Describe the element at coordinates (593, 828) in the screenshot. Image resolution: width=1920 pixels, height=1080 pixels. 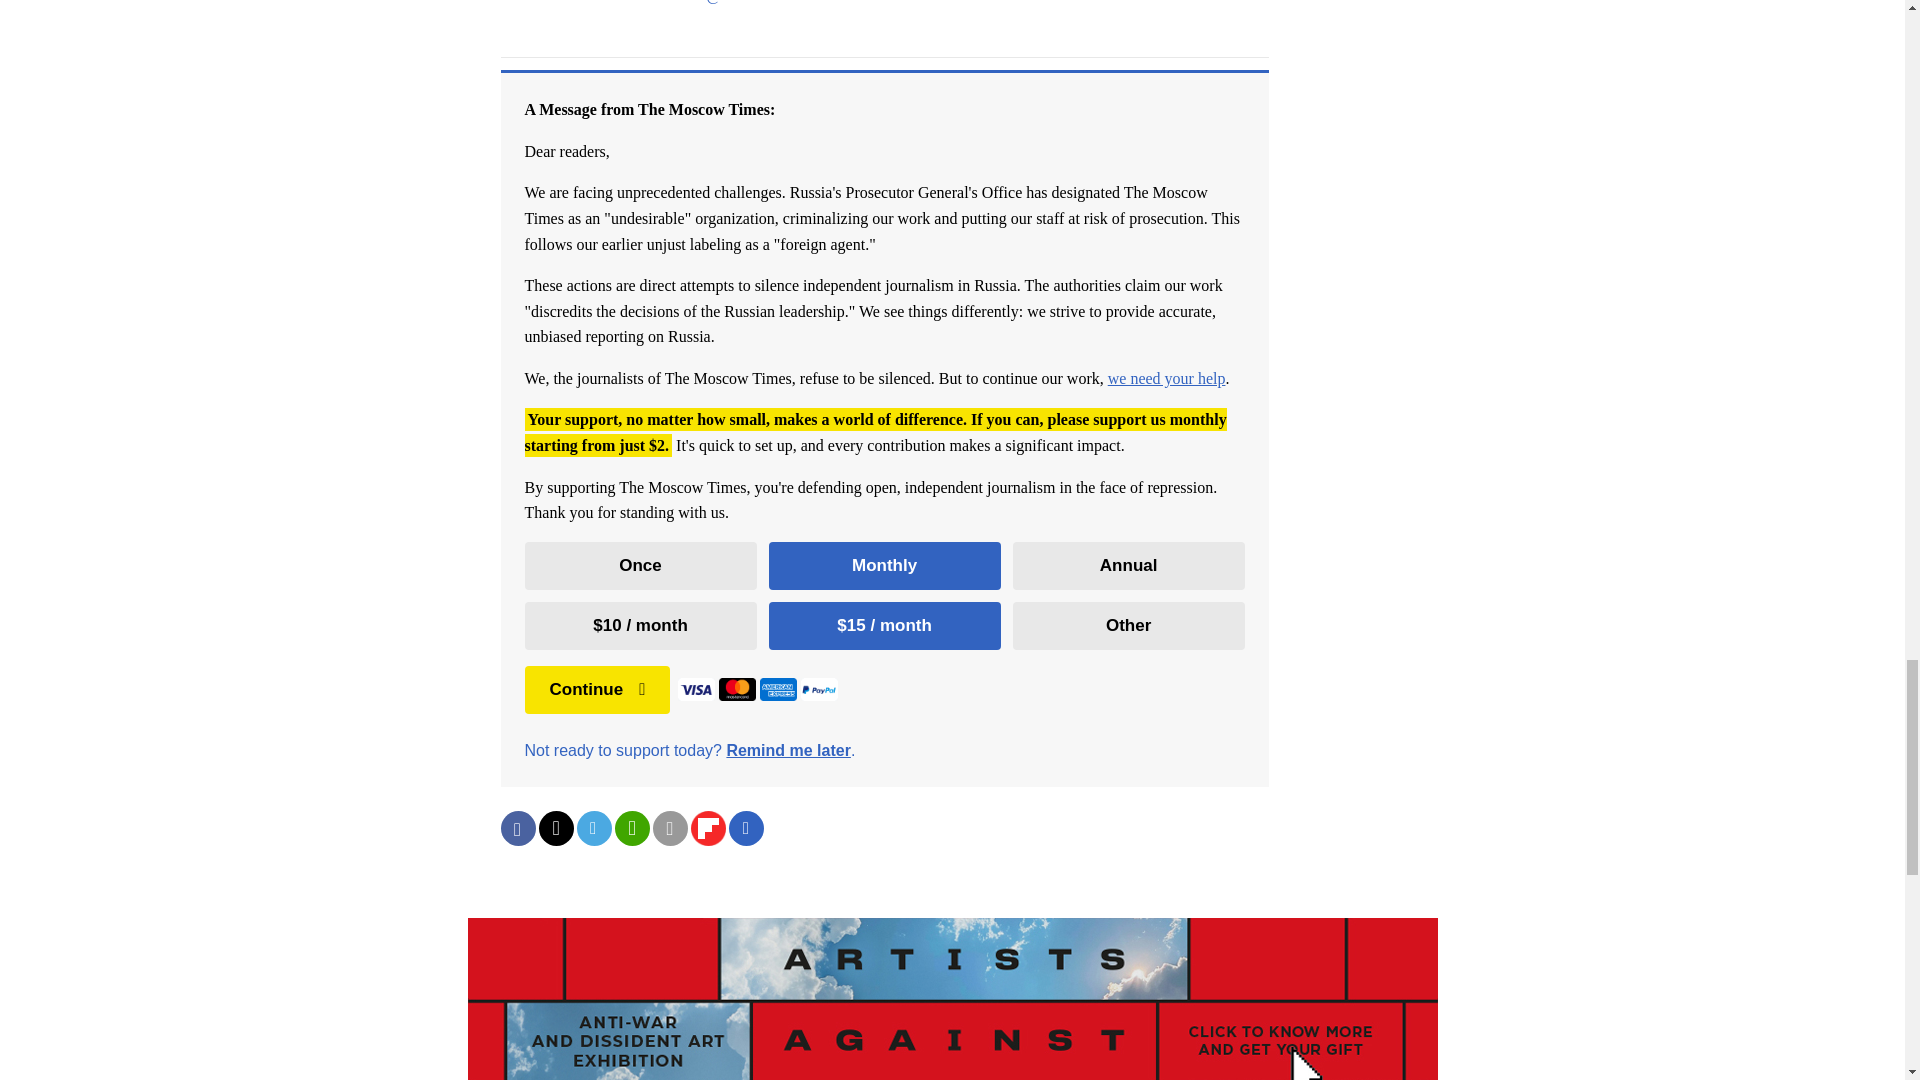
I see `Share on Telegram` at that location.